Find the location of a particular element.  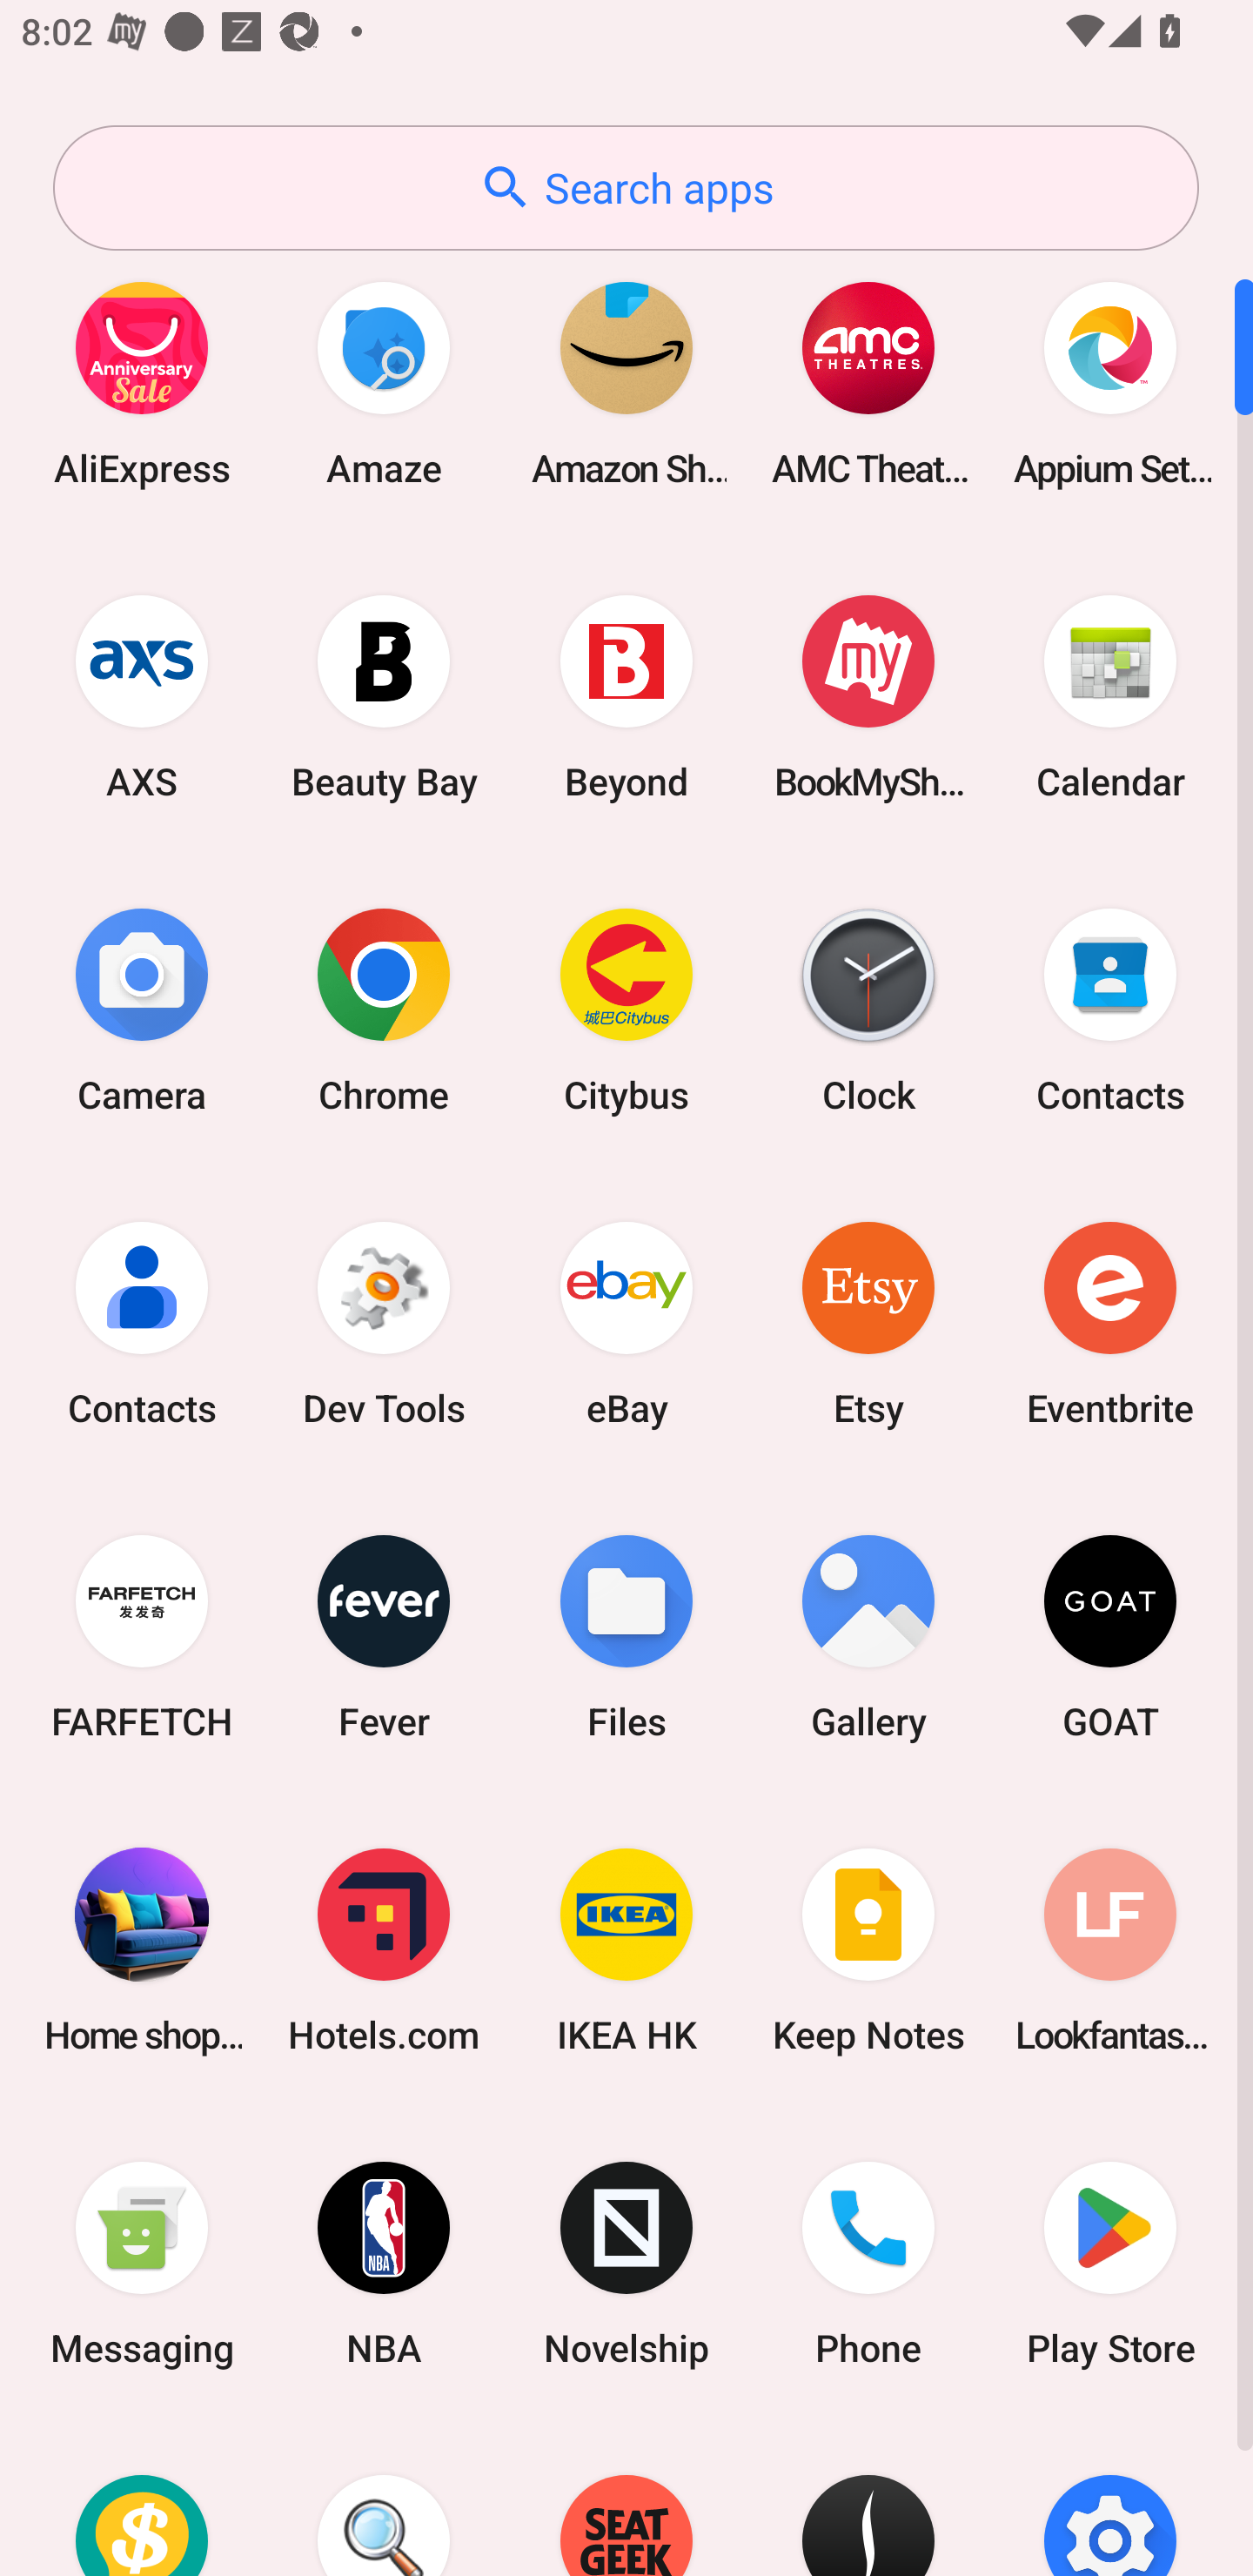

  Search apps is located at coordinates (626, 188).